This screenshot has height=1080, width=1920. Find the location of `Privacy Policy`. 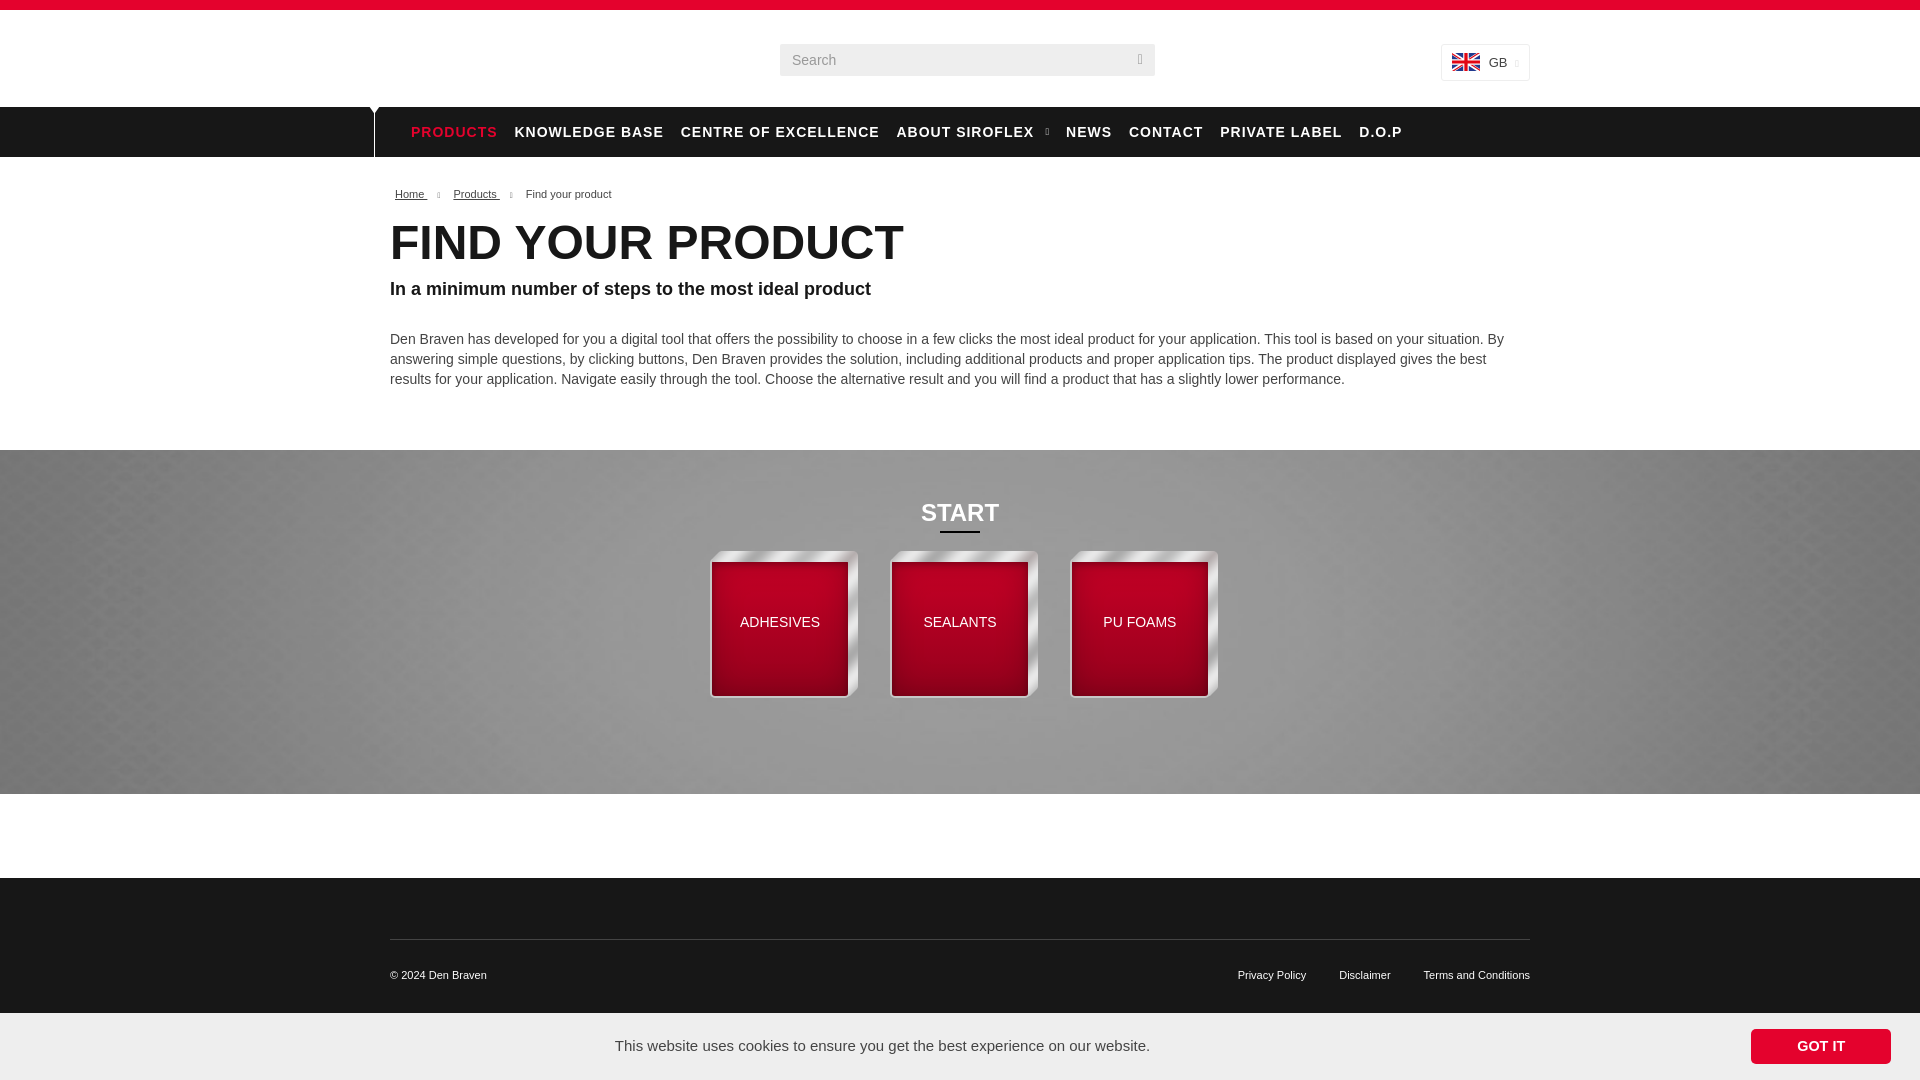

Privacy Policy is located at coordinates (1274, 974).